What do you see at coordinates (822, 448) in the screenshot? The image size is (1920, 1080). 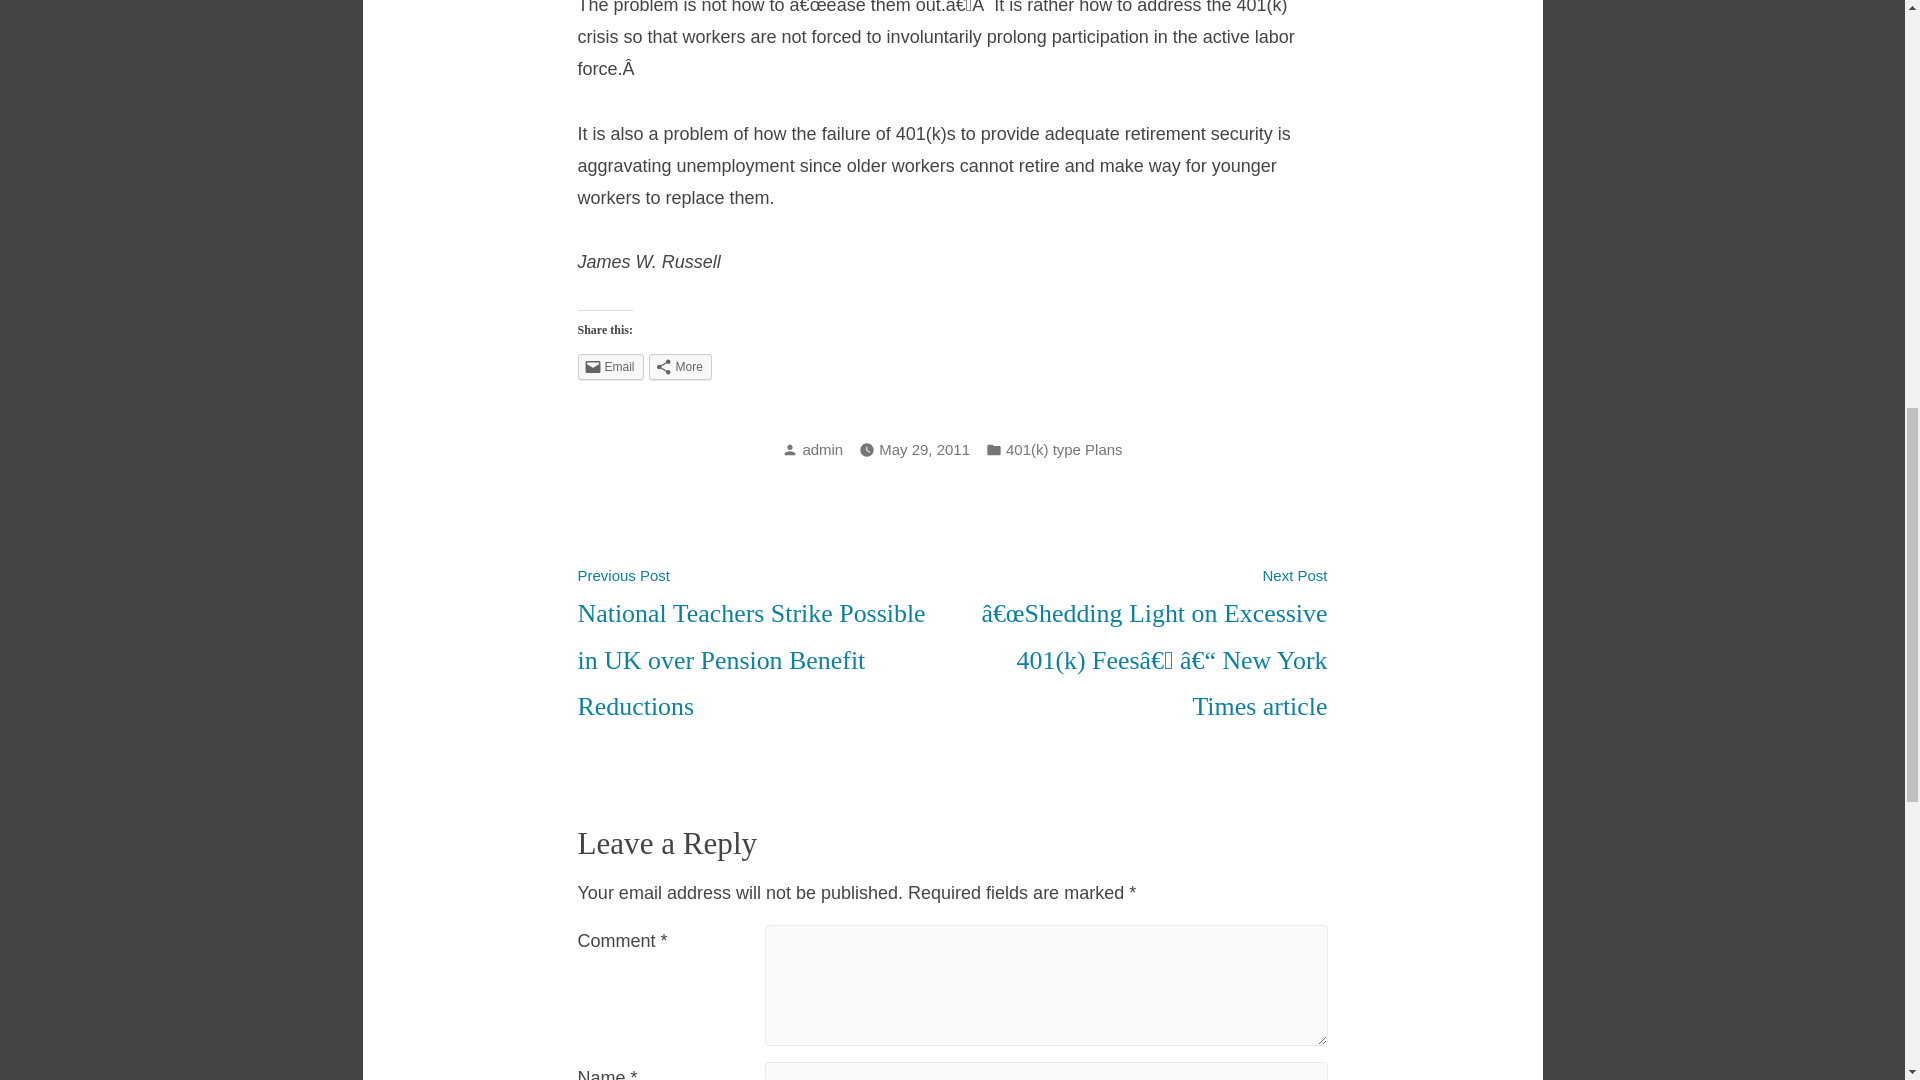 I see `admin` at bounding box center [822, 448].